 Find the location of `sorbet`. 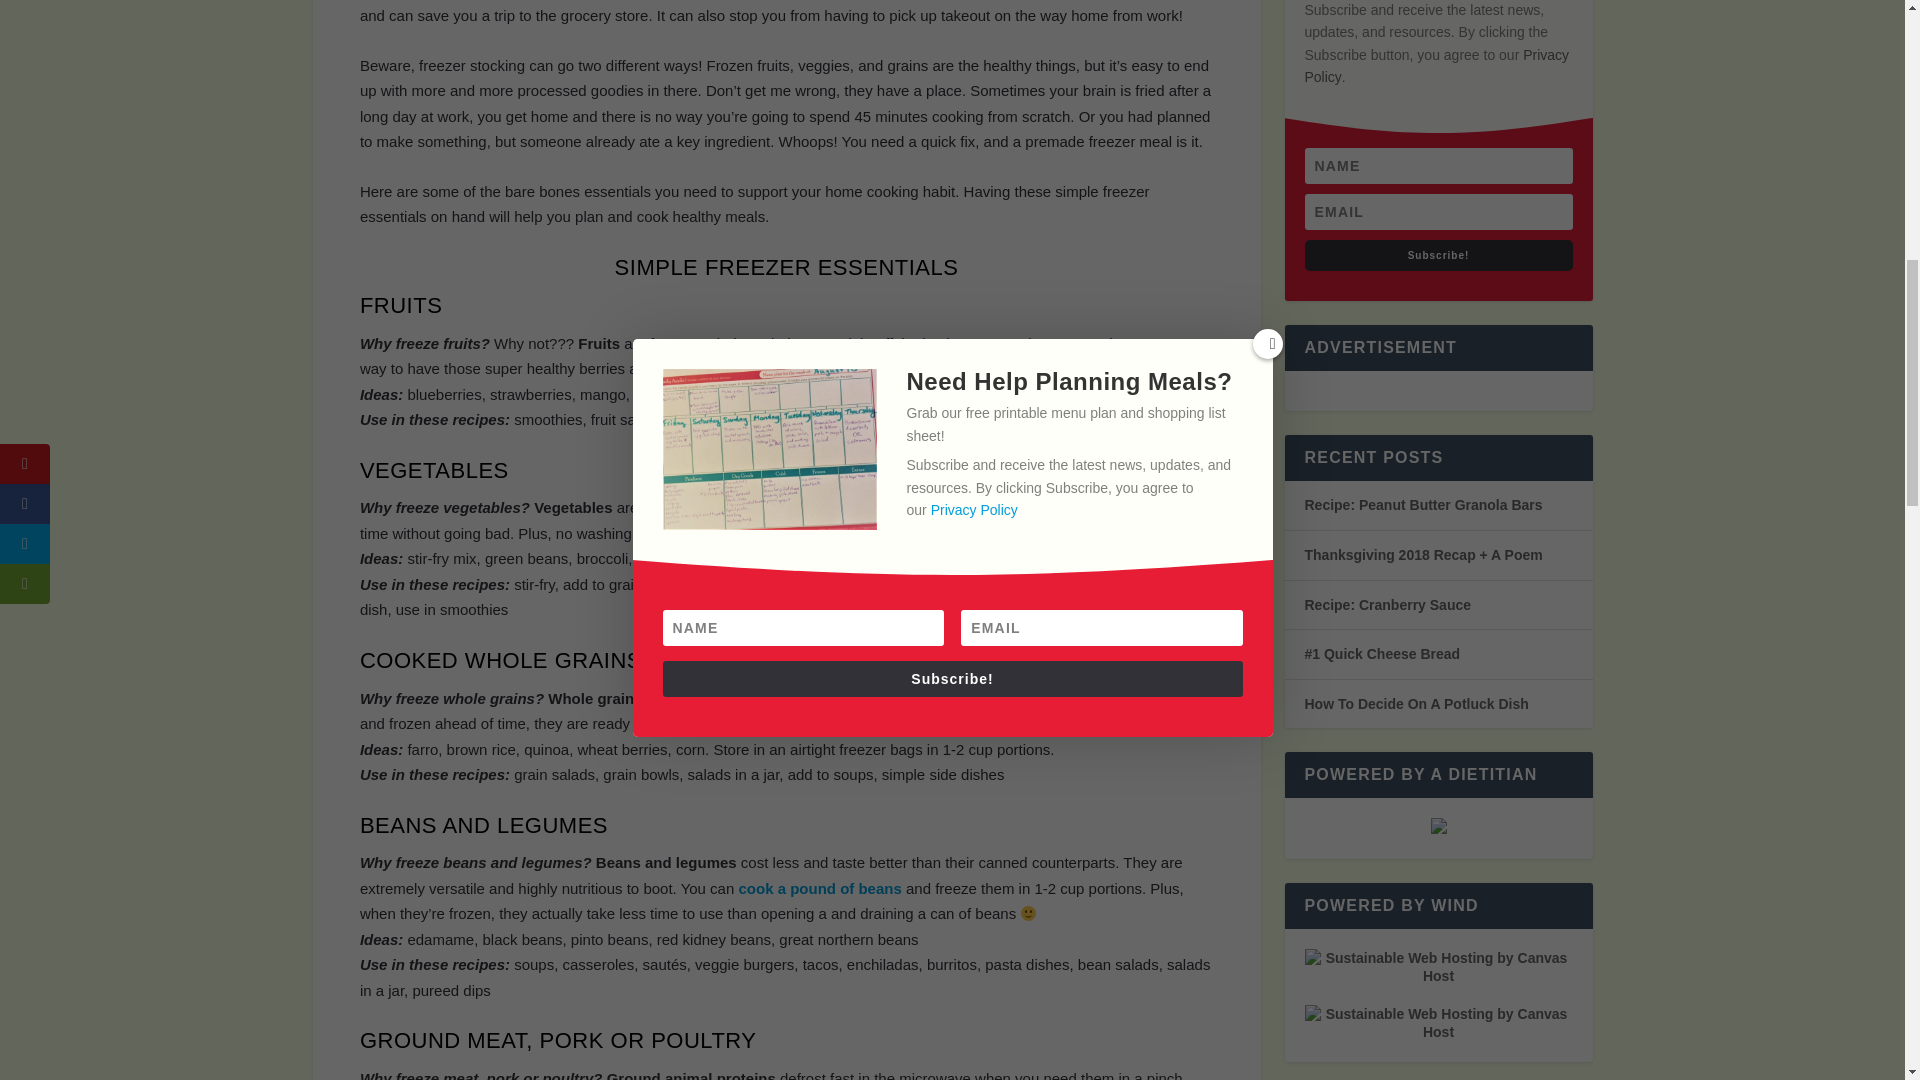

sorbet is located at coordinates (1073, 419).